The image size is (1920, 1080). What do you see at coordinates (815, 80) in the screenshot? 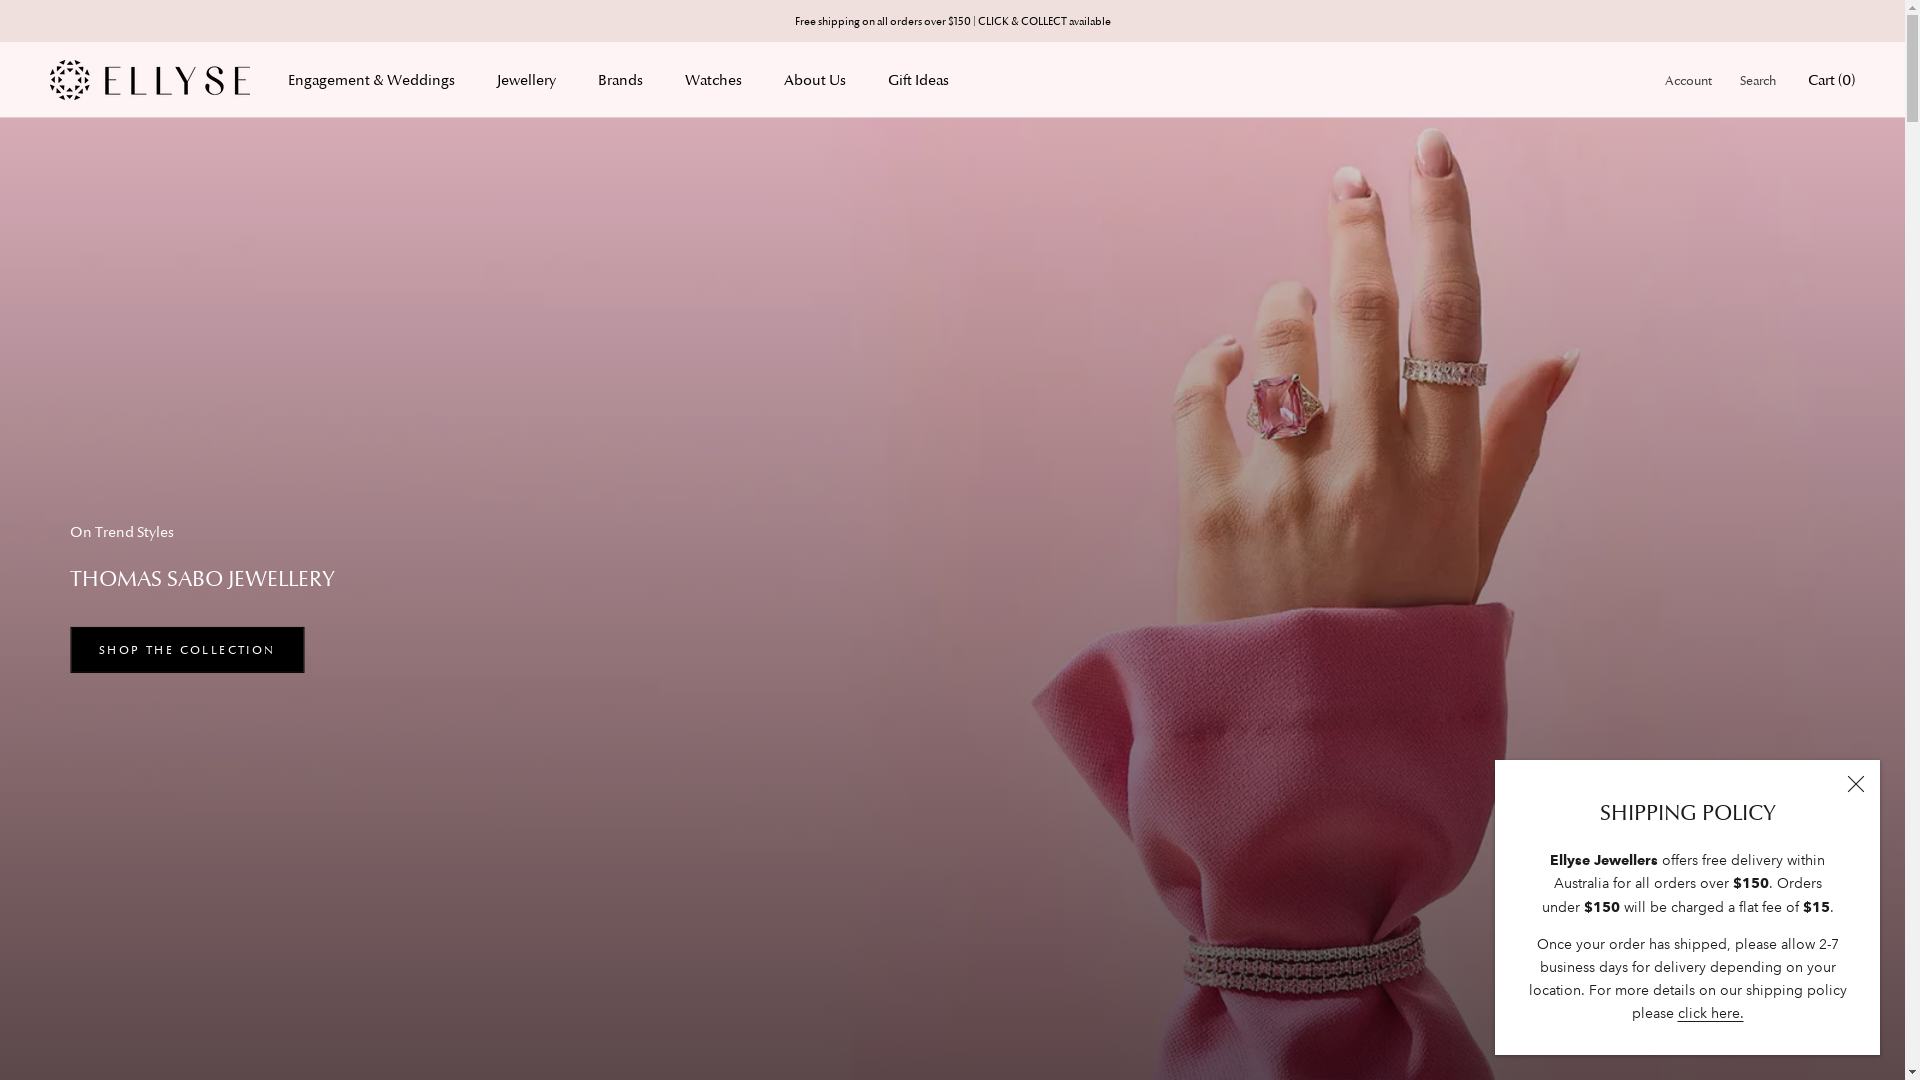
I see `About Us
About Us` at bounding box center [815, 80].